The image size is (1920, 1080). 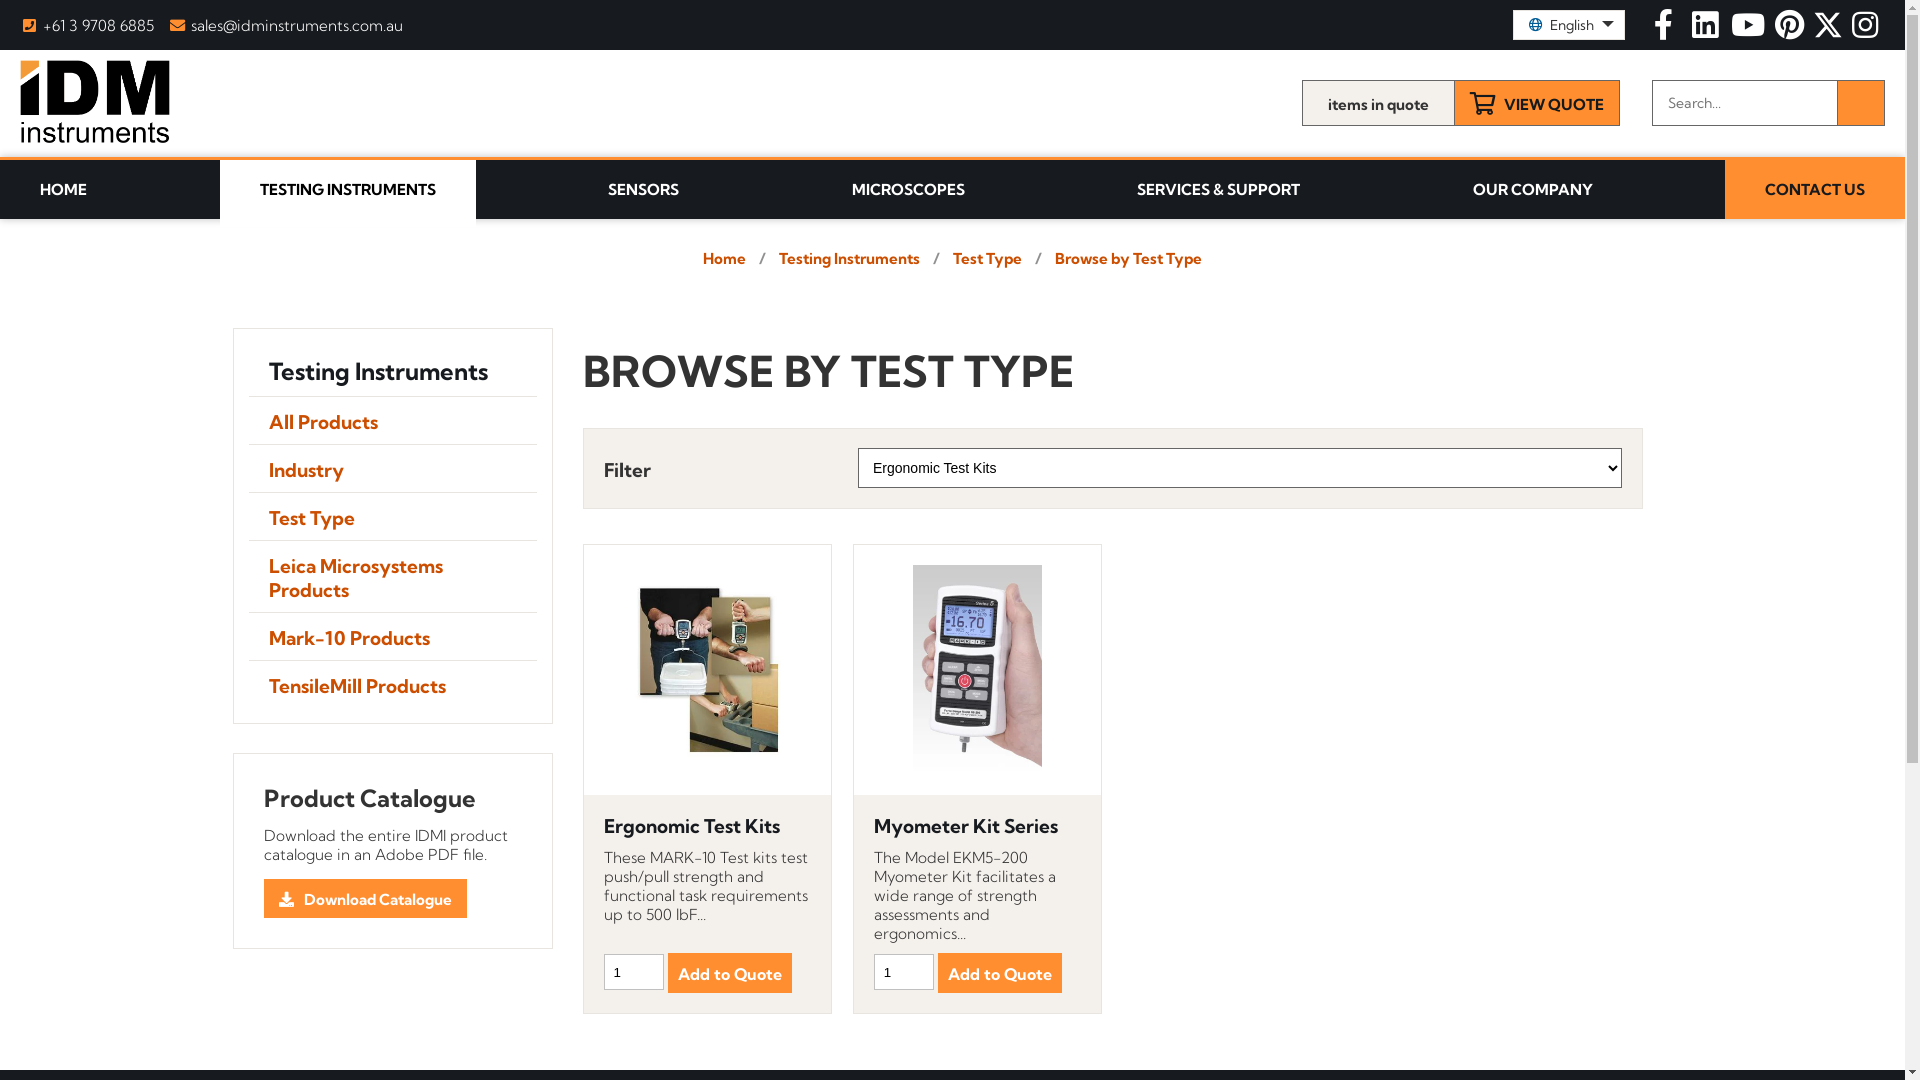 What do you see at coordinates (392, 420) in the screenshot?
I see `All Products` at bounding box center [392, 420].